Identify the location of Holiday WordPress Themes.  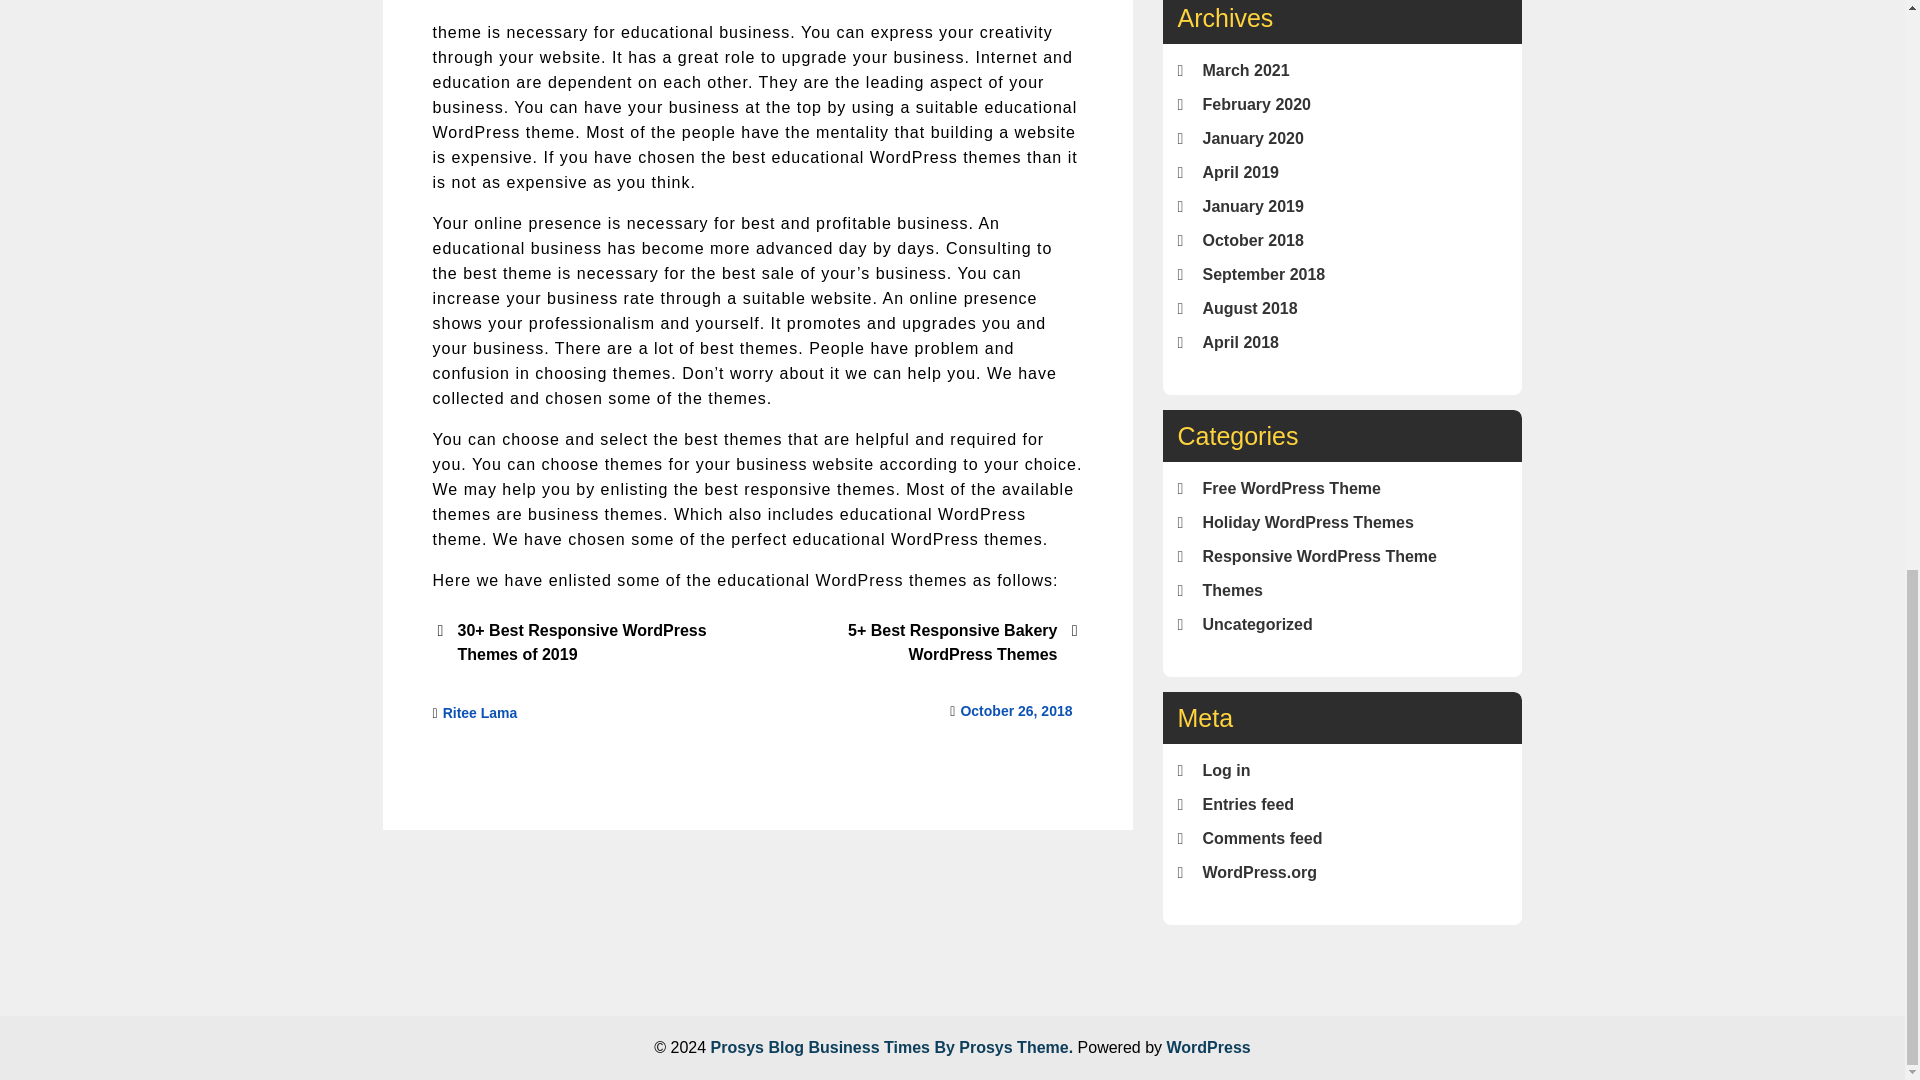
(1307, 522).